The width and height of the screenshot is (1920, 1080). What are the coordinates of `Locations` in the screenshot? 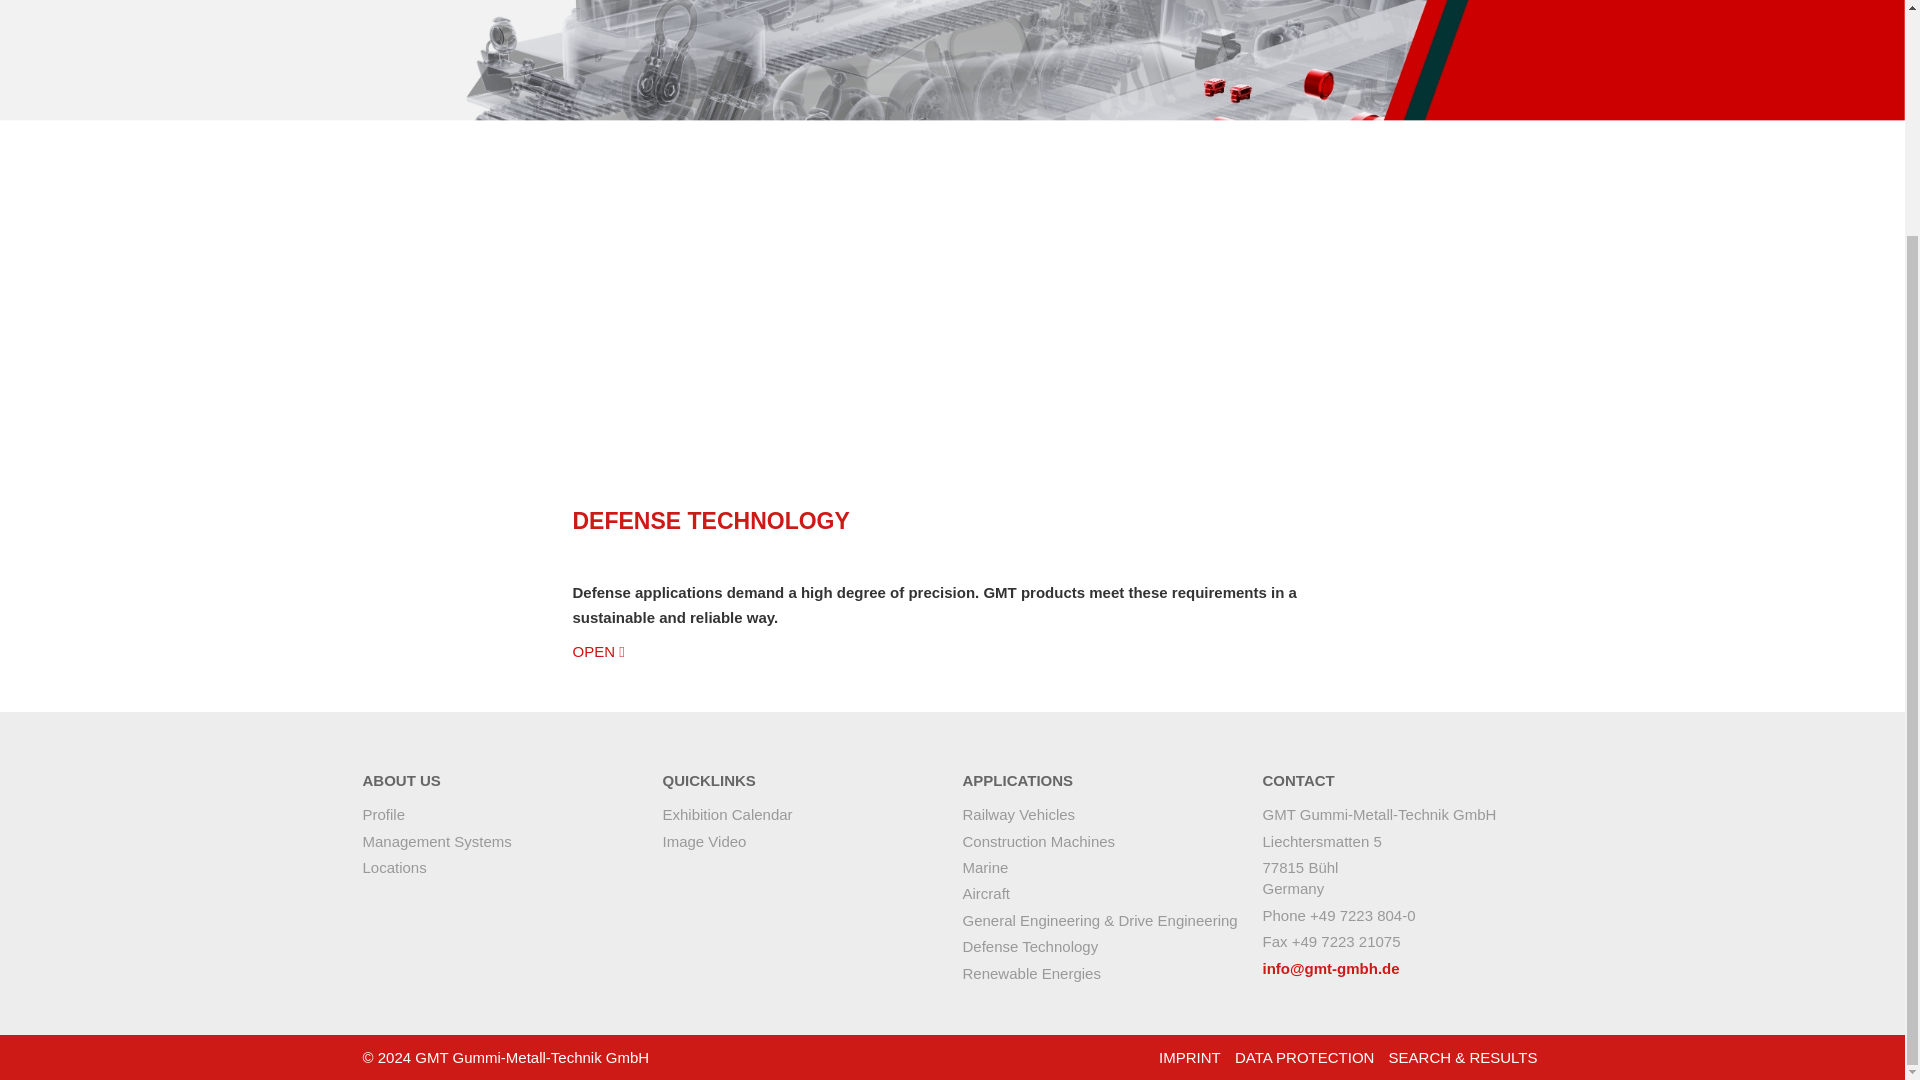 It's located at (394, 867).